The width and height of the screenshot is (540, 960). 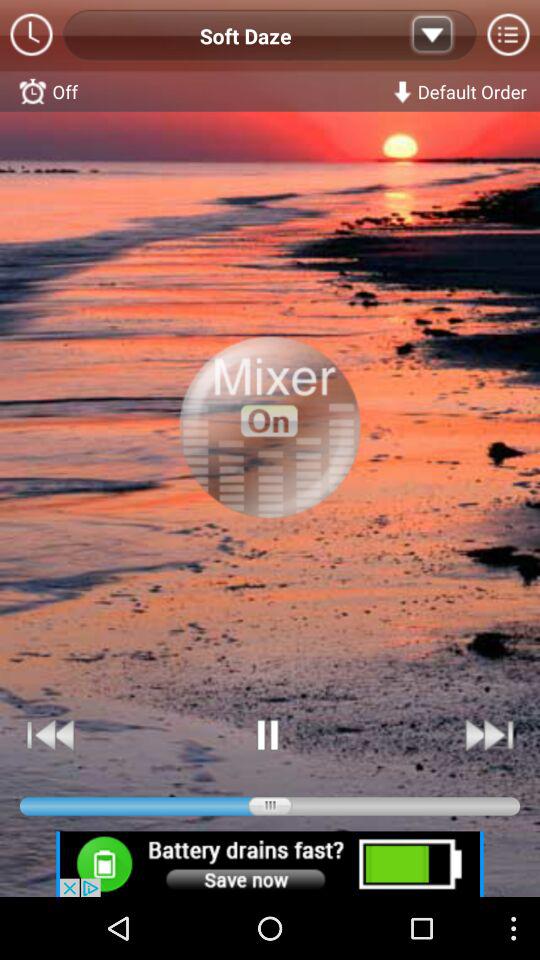 I want to click on drop down button, so click(x=432, y=36).